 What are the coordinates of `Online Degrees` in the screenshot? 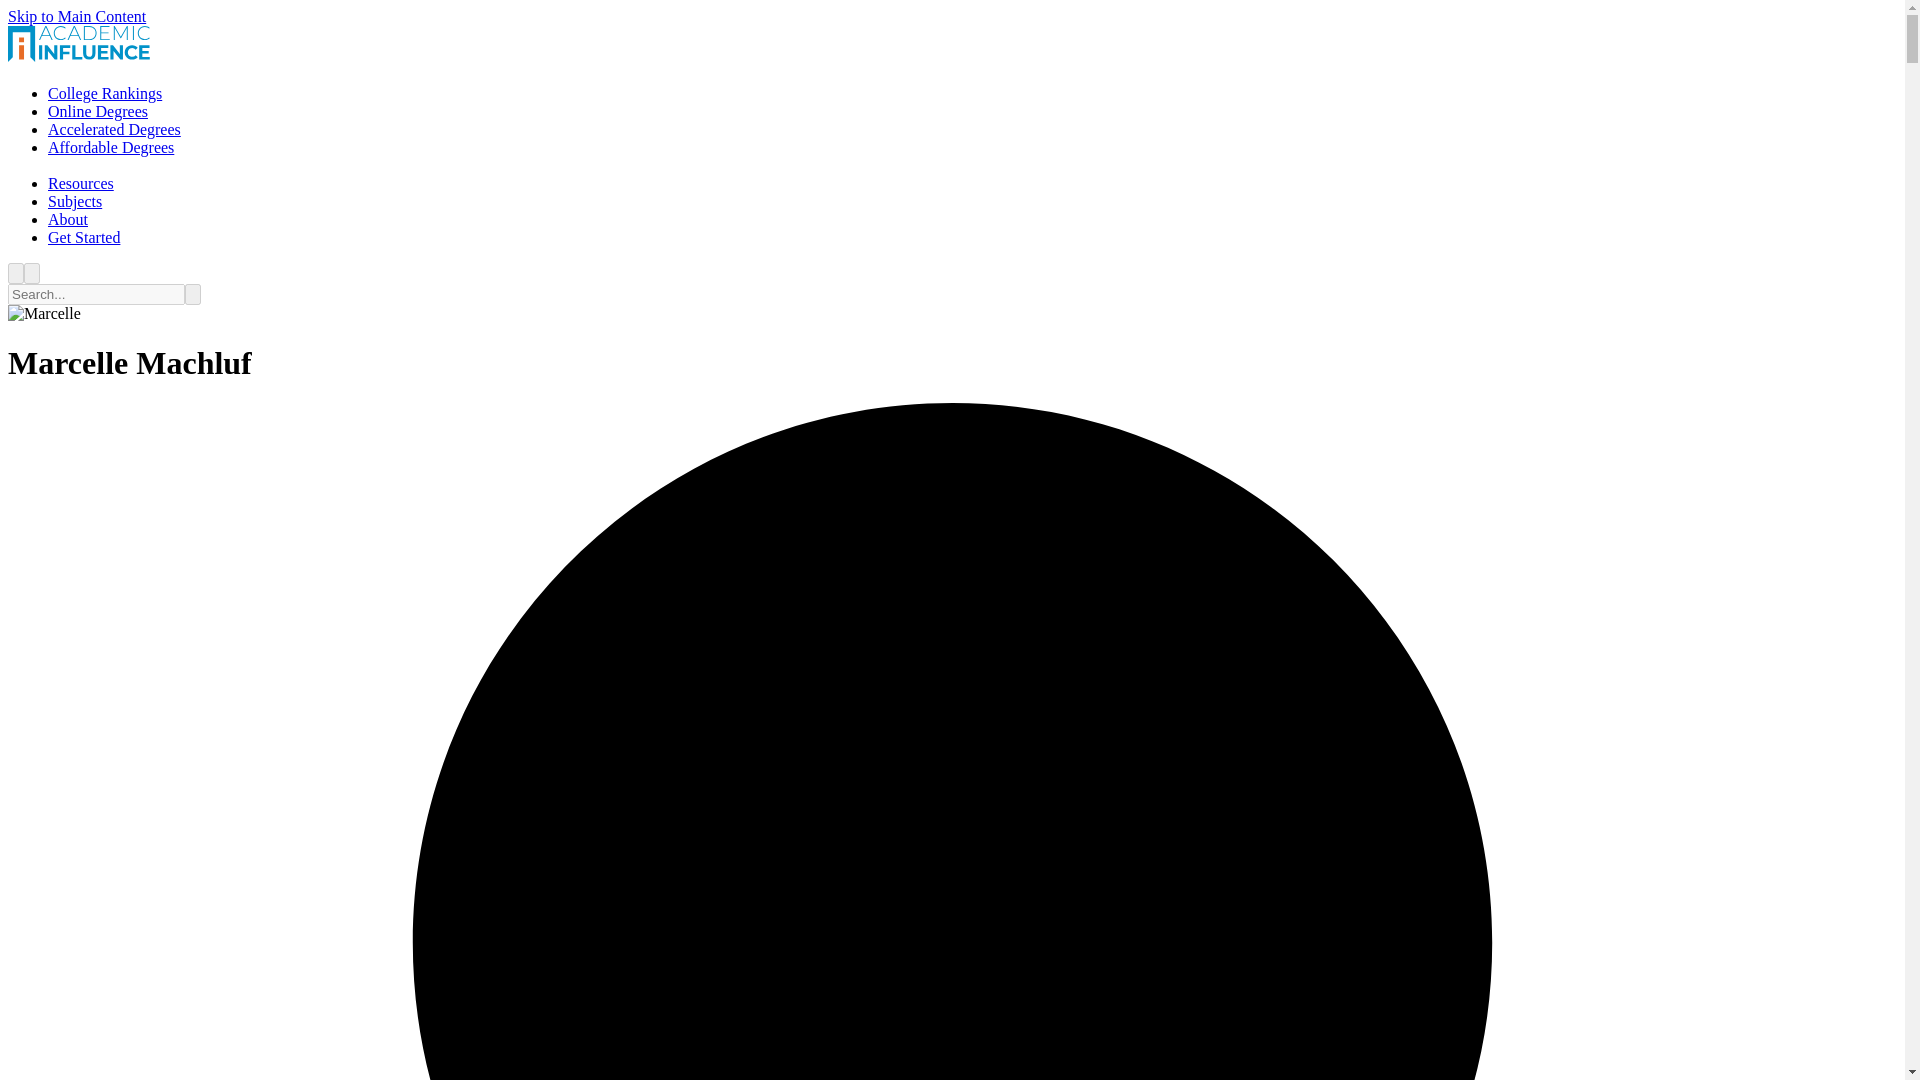 It's located at (98, 110).